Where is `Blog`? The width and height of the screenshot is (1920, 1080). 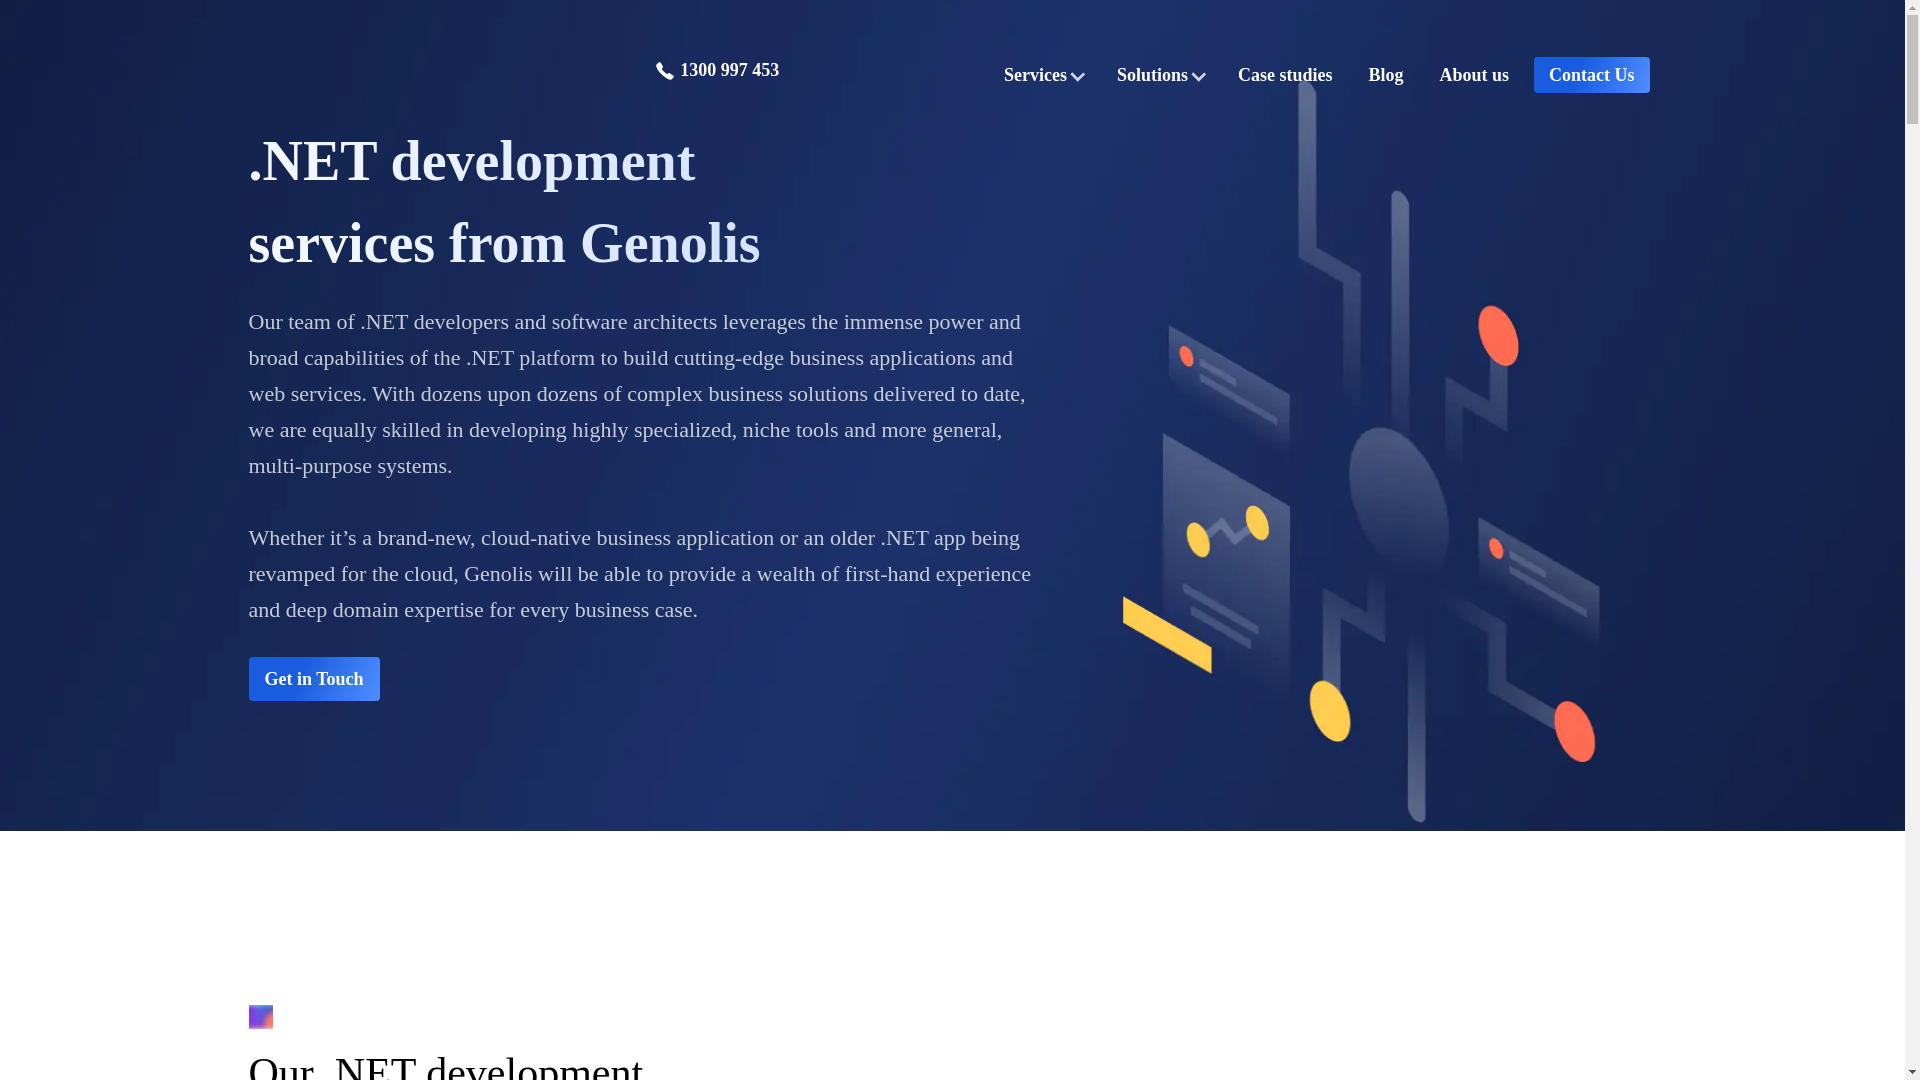
Blog is located at coordinates (1385, 74).